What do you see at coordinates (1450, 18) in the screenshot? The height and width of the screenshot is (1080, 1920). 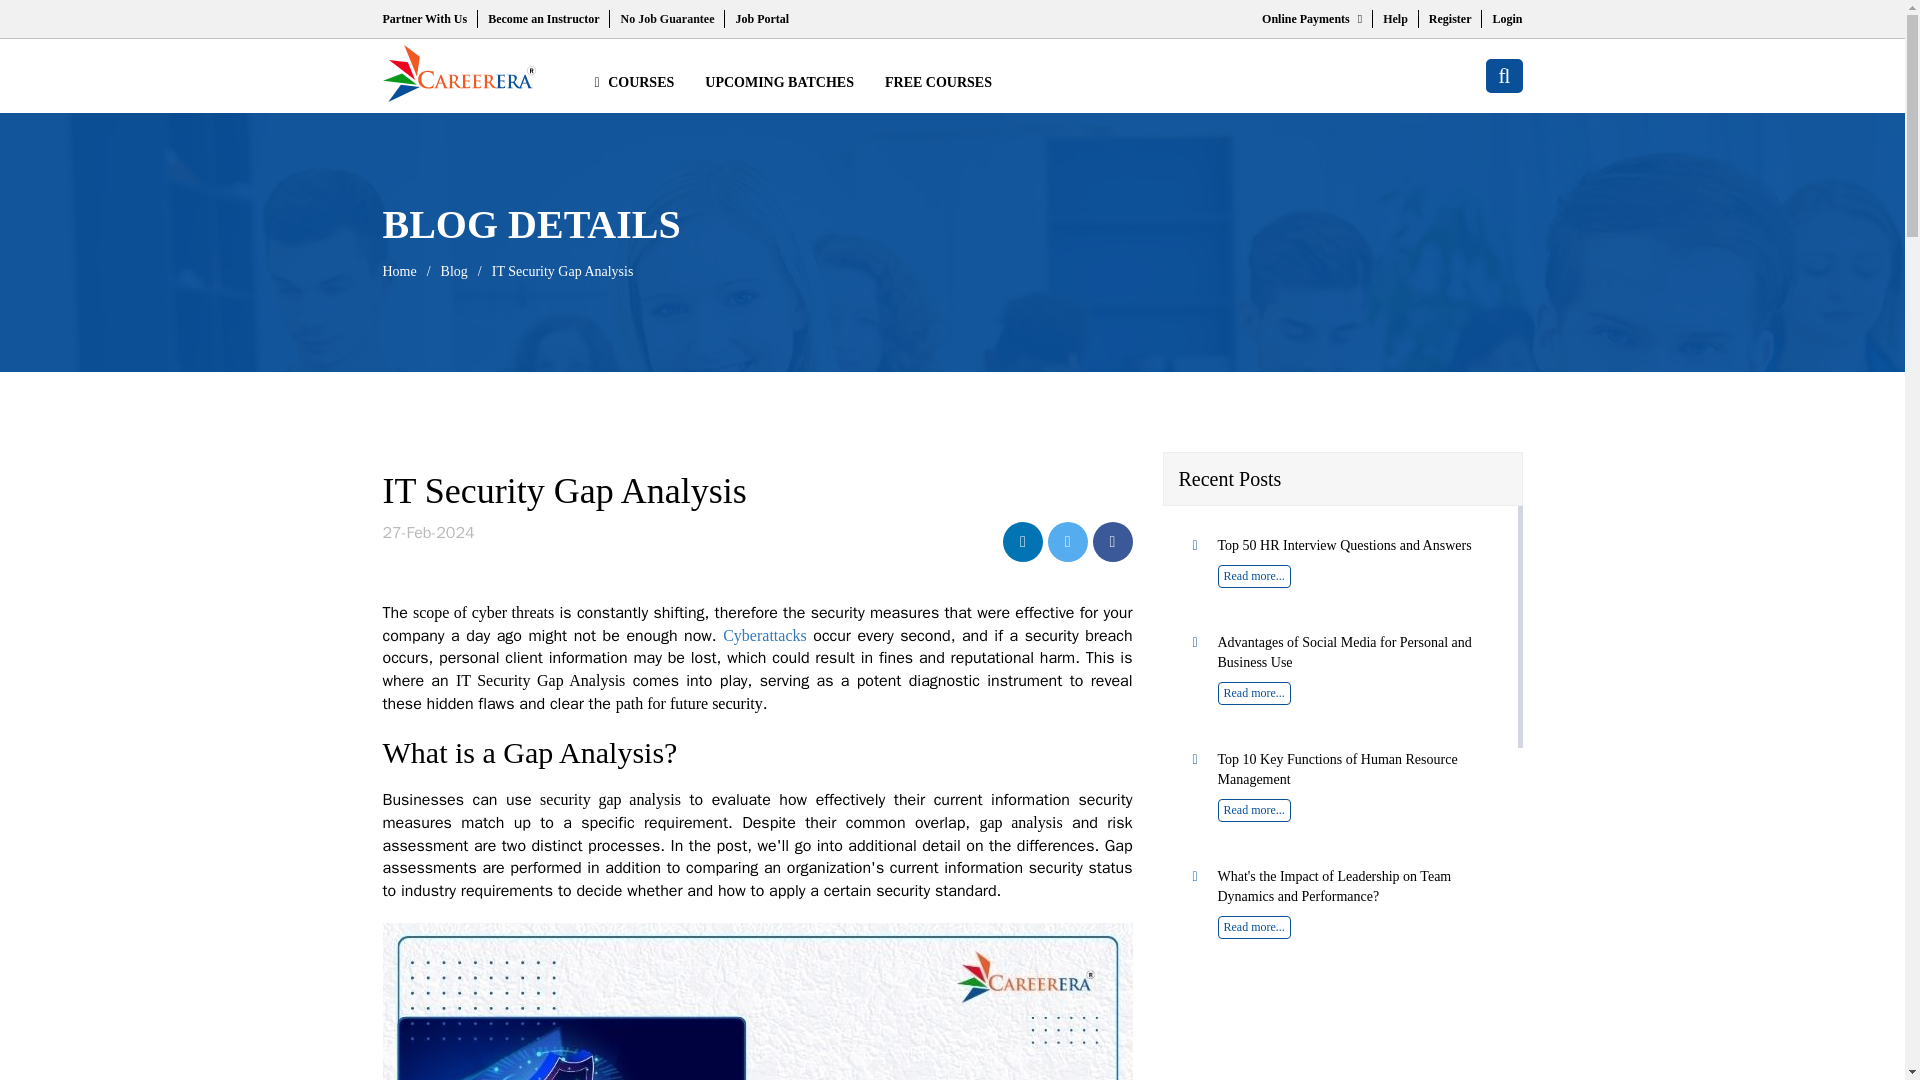 I see `Register` at bounding box center [1450, 18].